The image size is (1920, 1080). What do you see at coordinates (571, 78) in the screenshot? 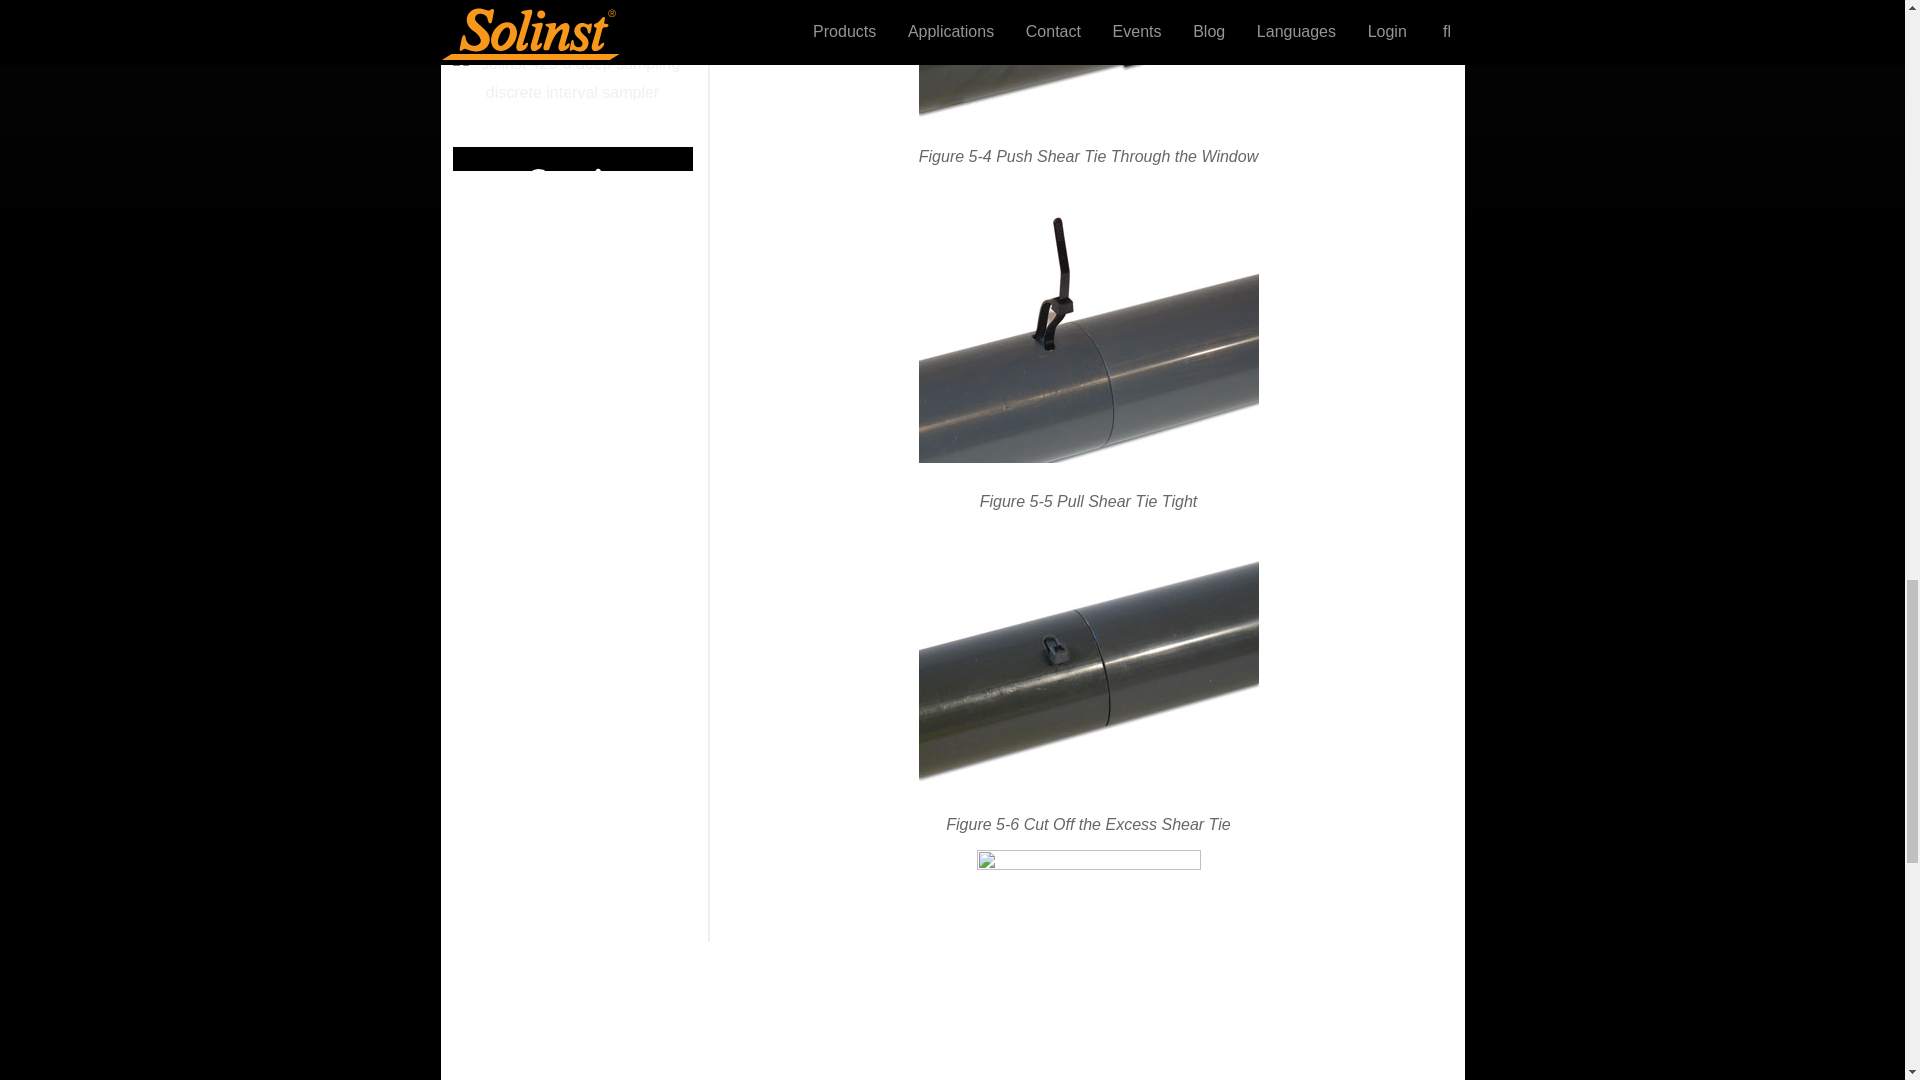
I see `Solinst 425-D Deep Sampling Discrete Interval Sampler` at bounding box center [571, 78].